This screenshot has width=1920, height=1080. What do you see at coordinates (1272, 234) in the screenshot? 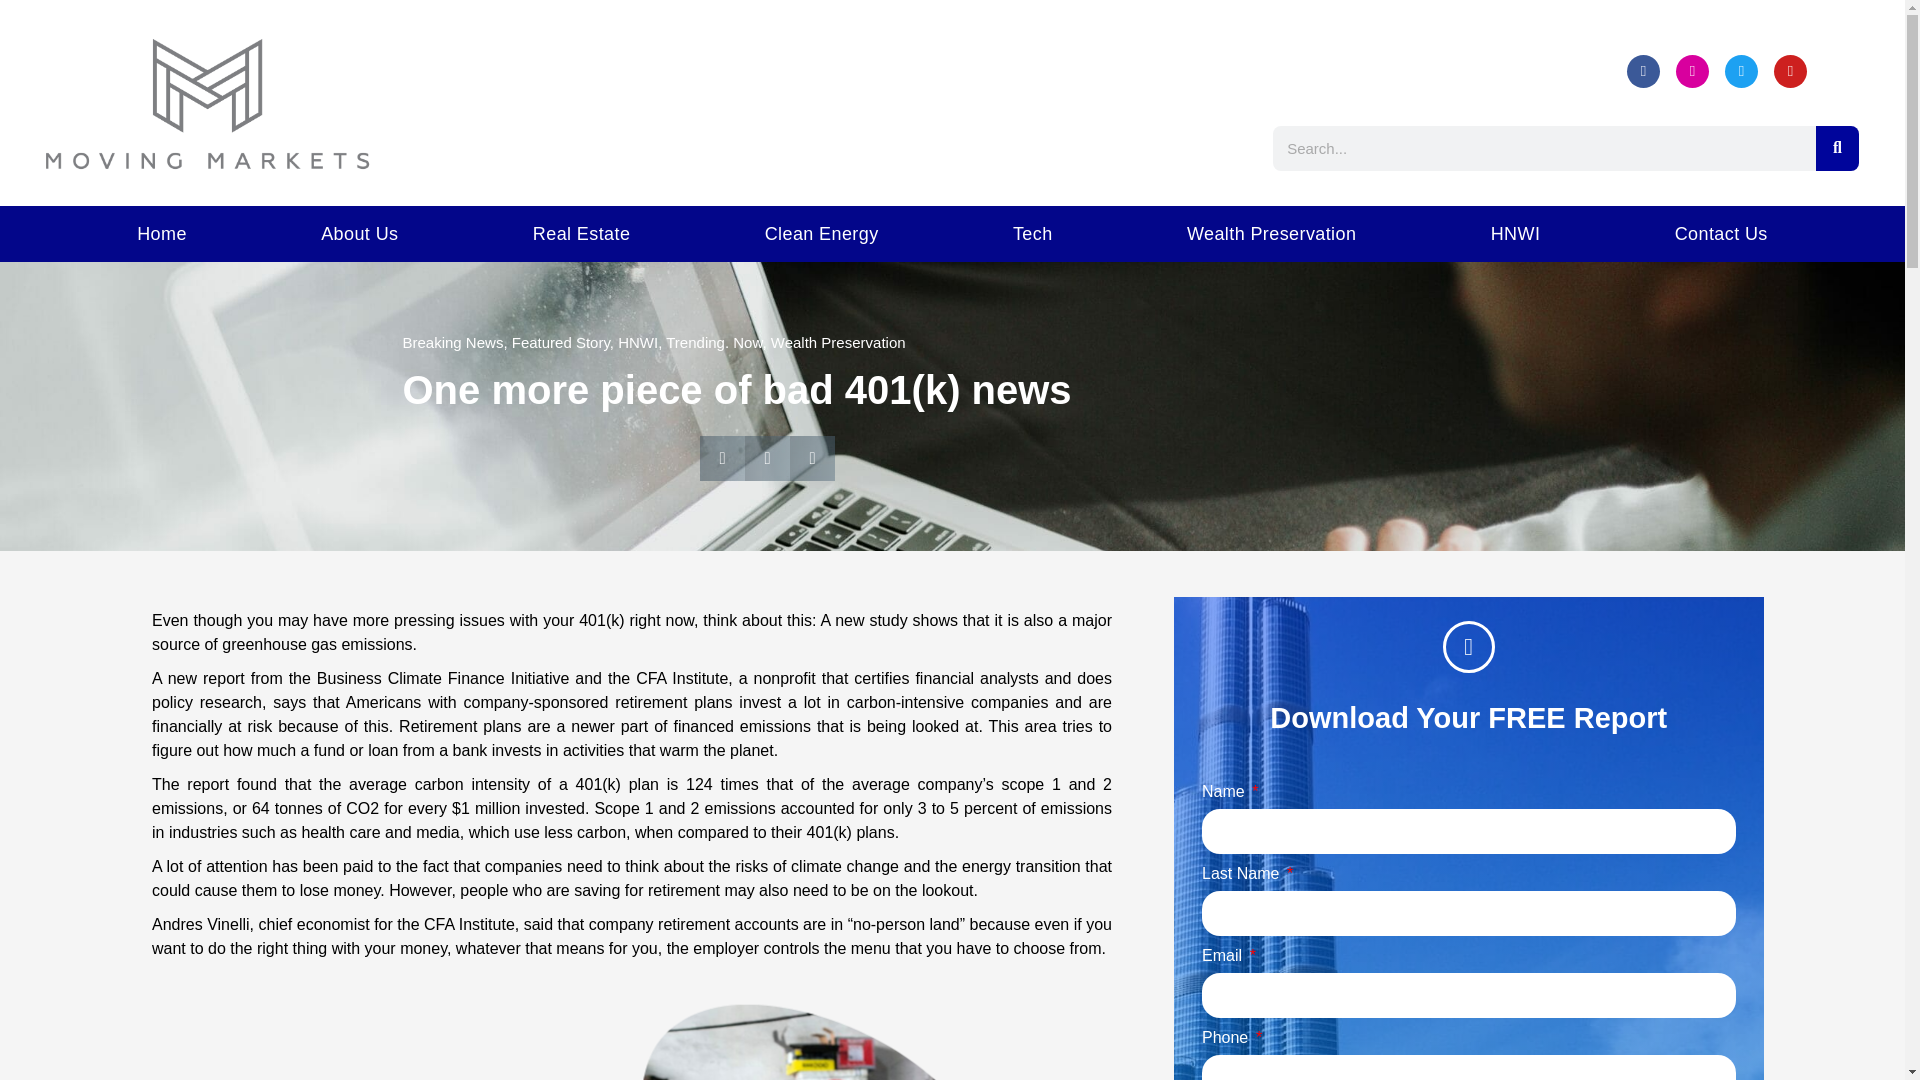
I see `Wealth Preservation` at bounding box center [1272, 234].